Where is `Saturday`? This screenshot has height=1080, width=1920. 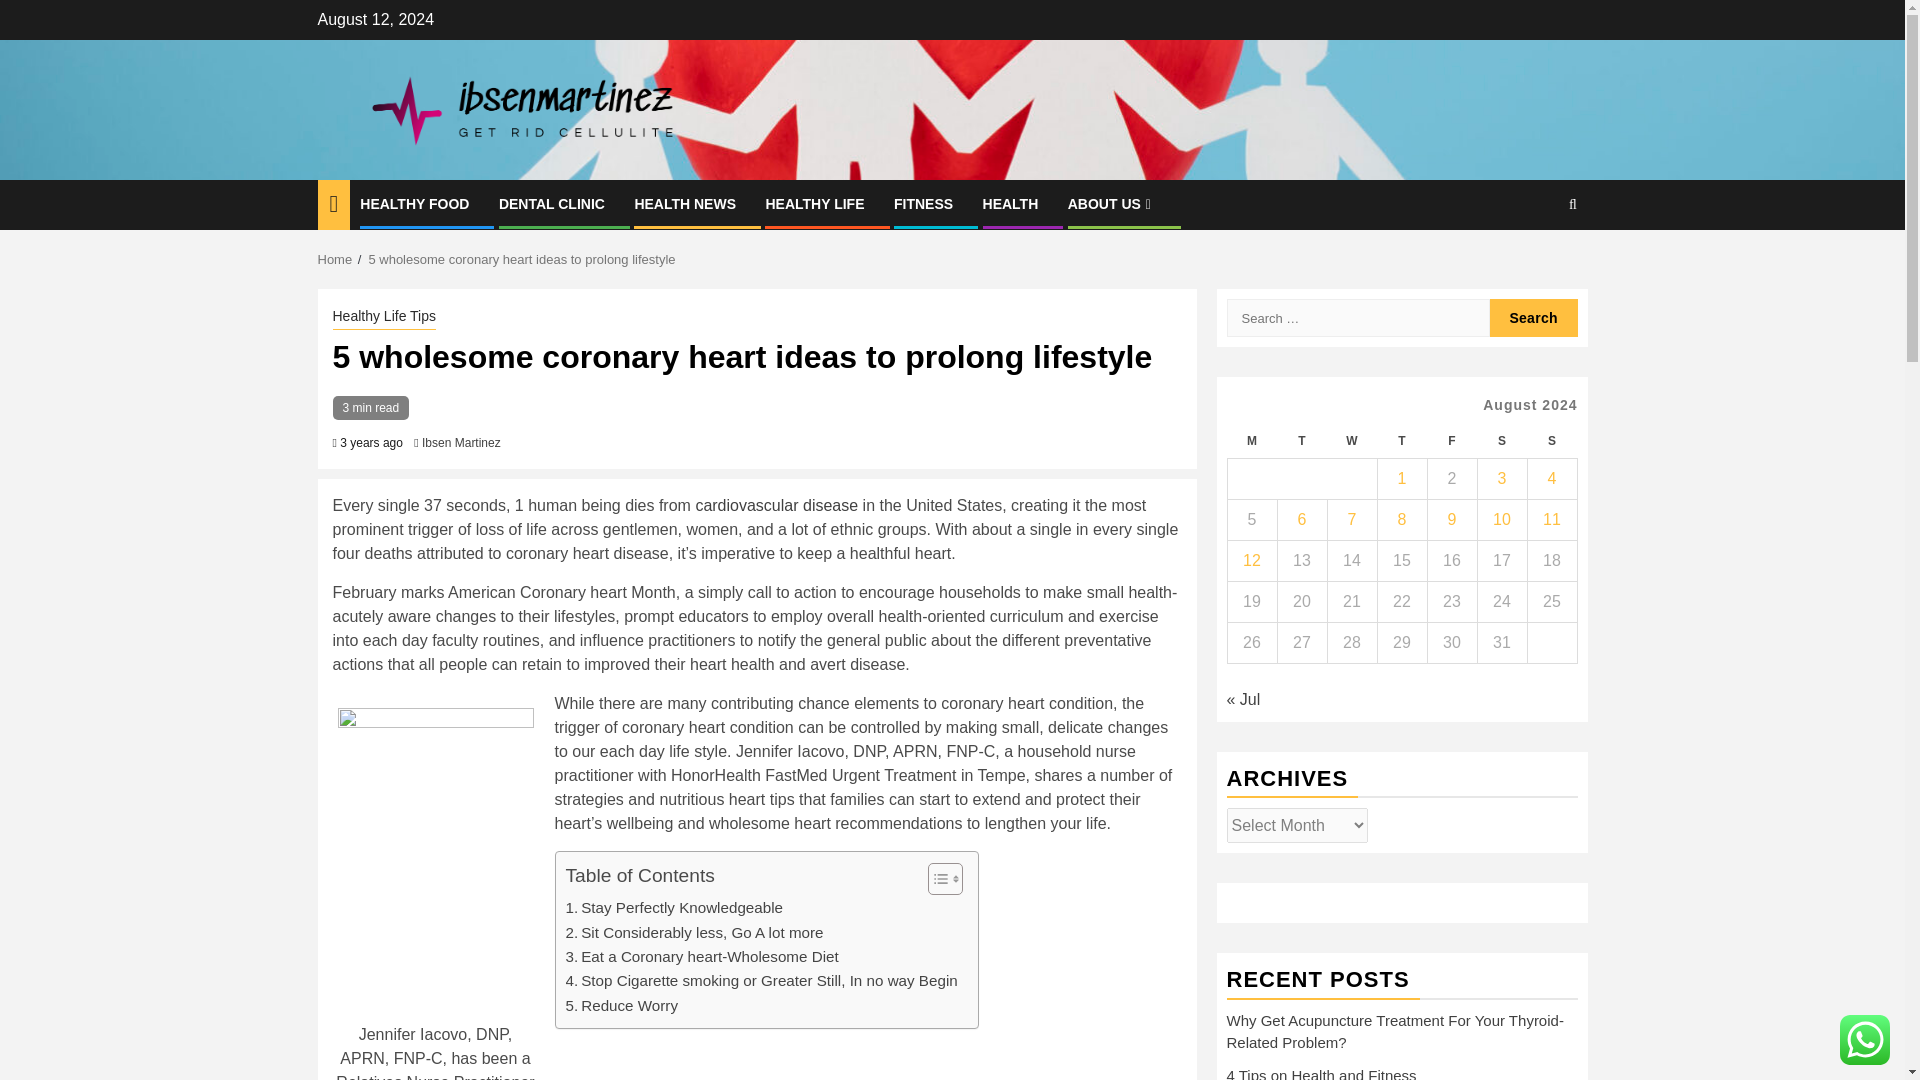 Saturday is located at coordinates (1501, 442).